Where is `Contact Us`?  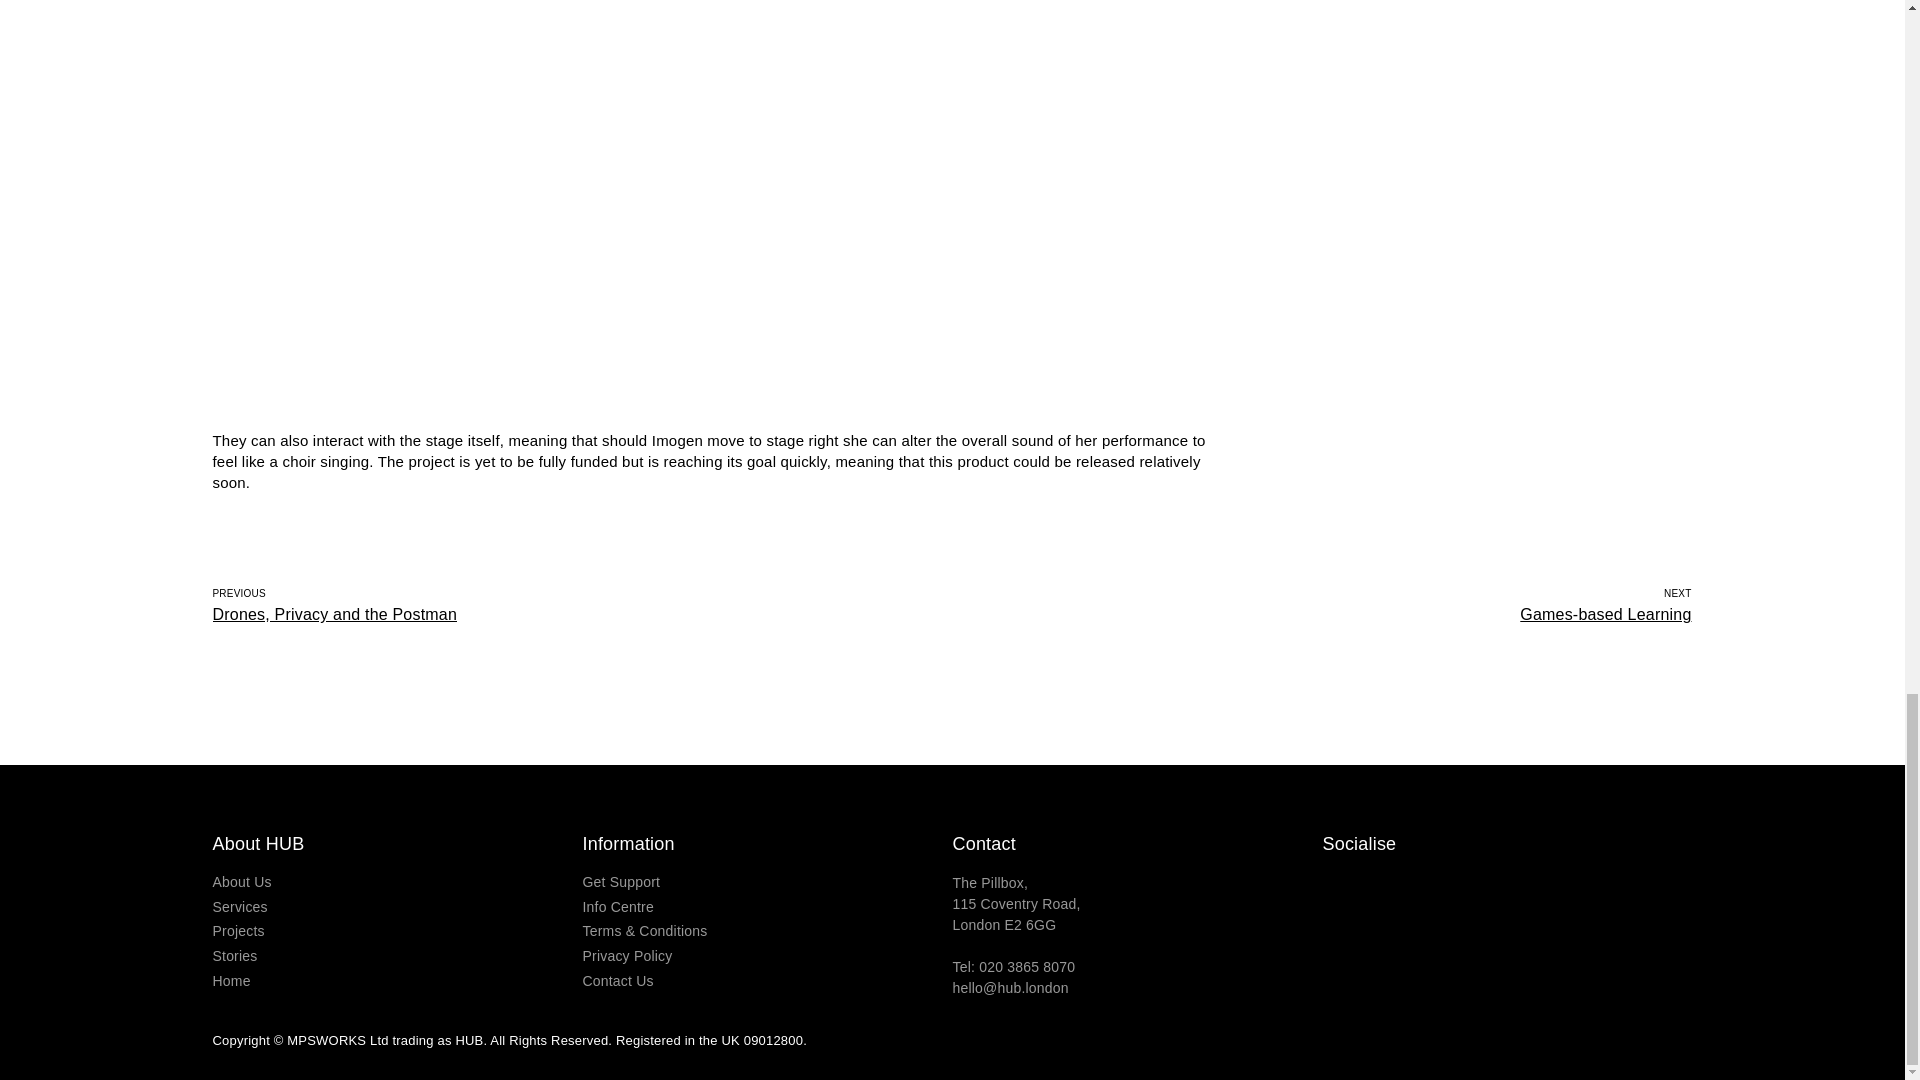 Contact Us is located at coordinates (766, 908).